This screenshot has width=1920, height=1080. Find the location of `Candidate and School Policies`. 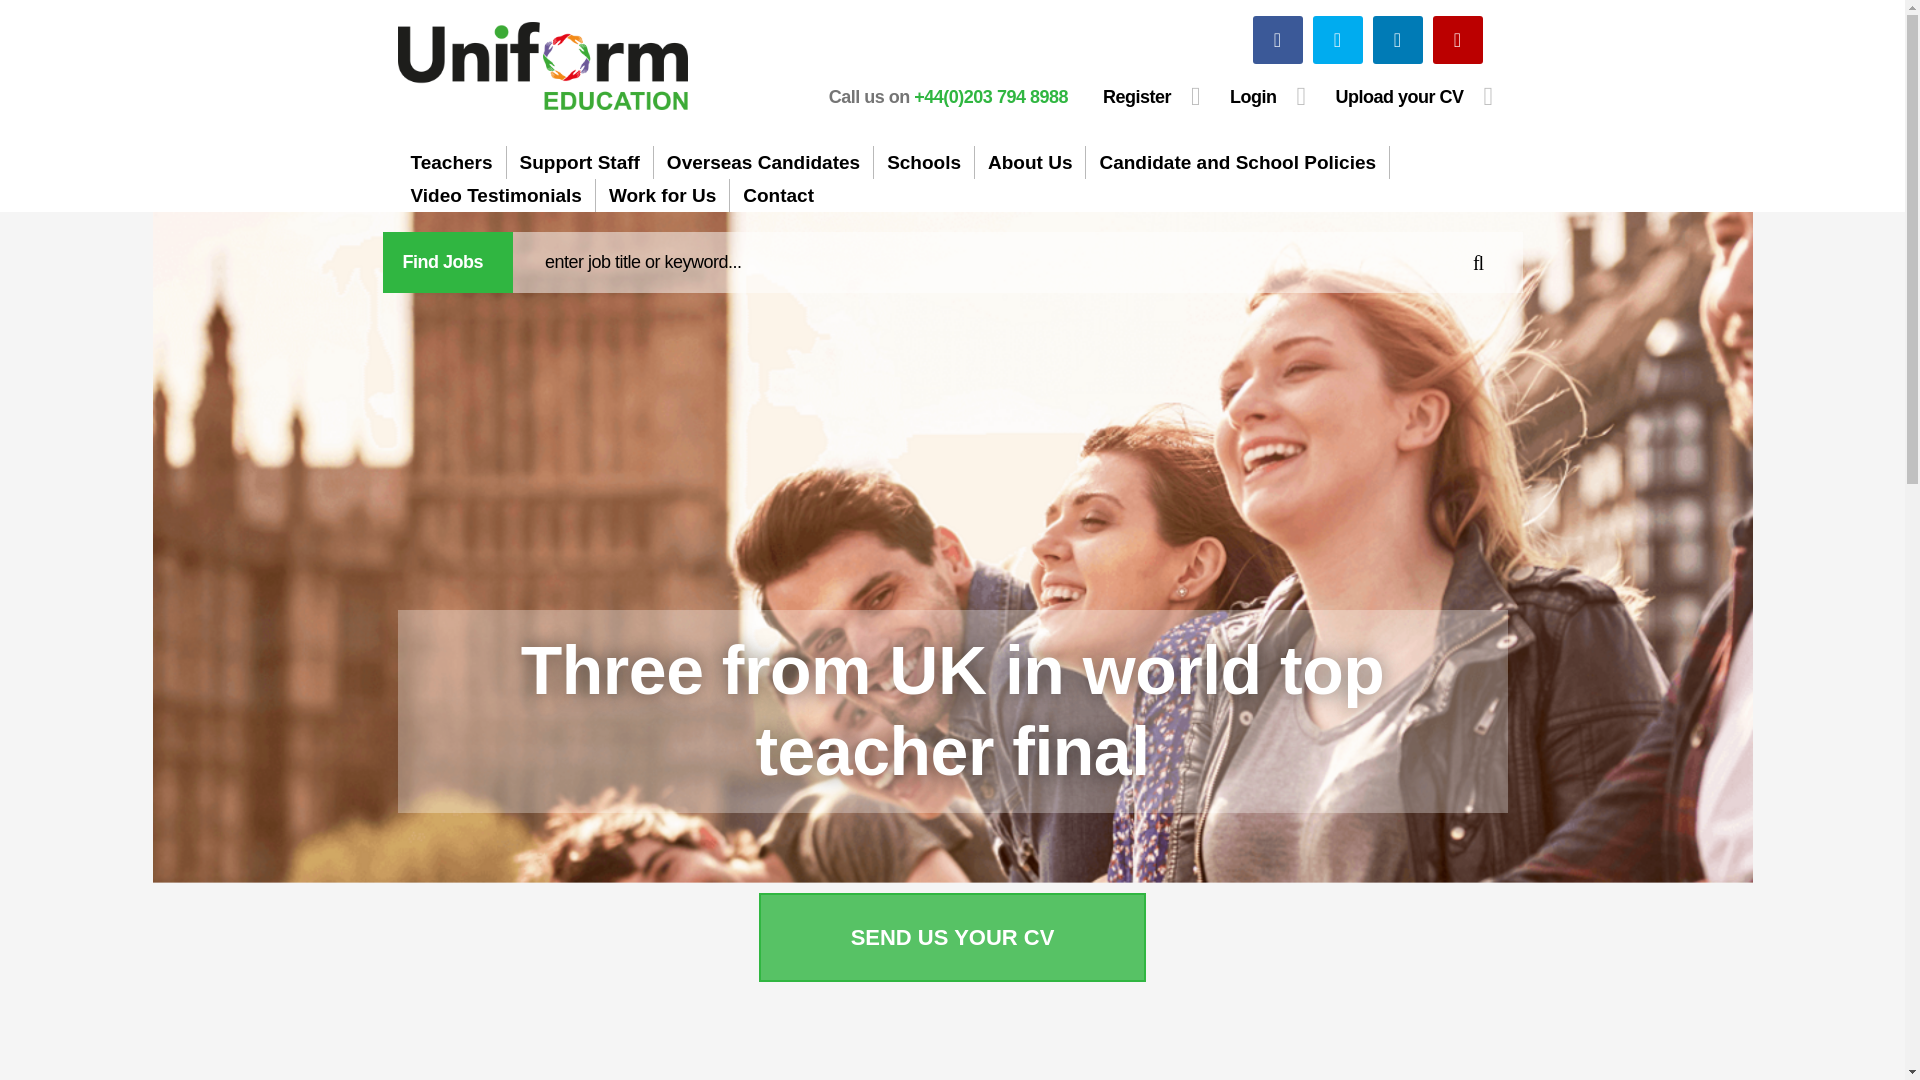

Candidate and School Policies is located at coordinates (1237, 162).